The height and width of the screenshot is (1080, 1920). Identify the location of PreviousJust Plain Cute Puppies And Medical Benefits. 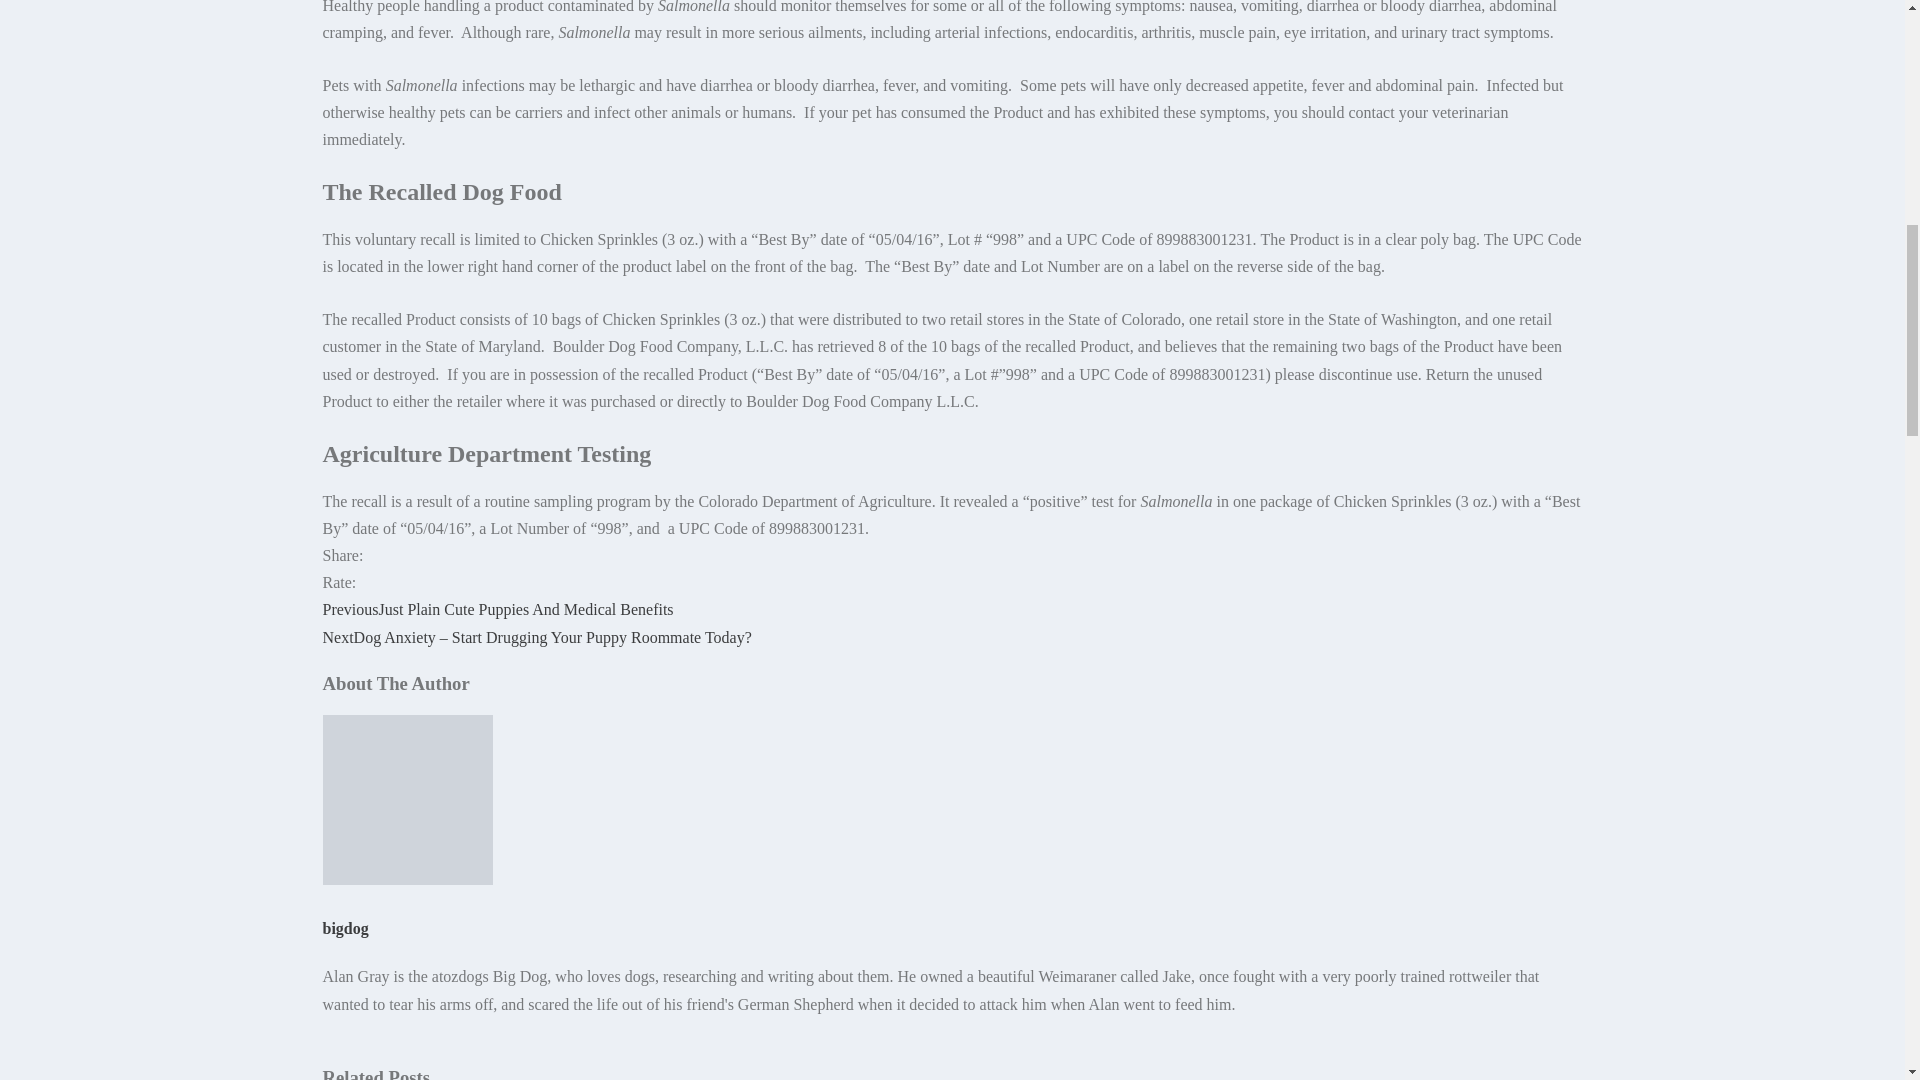
(498, 608).